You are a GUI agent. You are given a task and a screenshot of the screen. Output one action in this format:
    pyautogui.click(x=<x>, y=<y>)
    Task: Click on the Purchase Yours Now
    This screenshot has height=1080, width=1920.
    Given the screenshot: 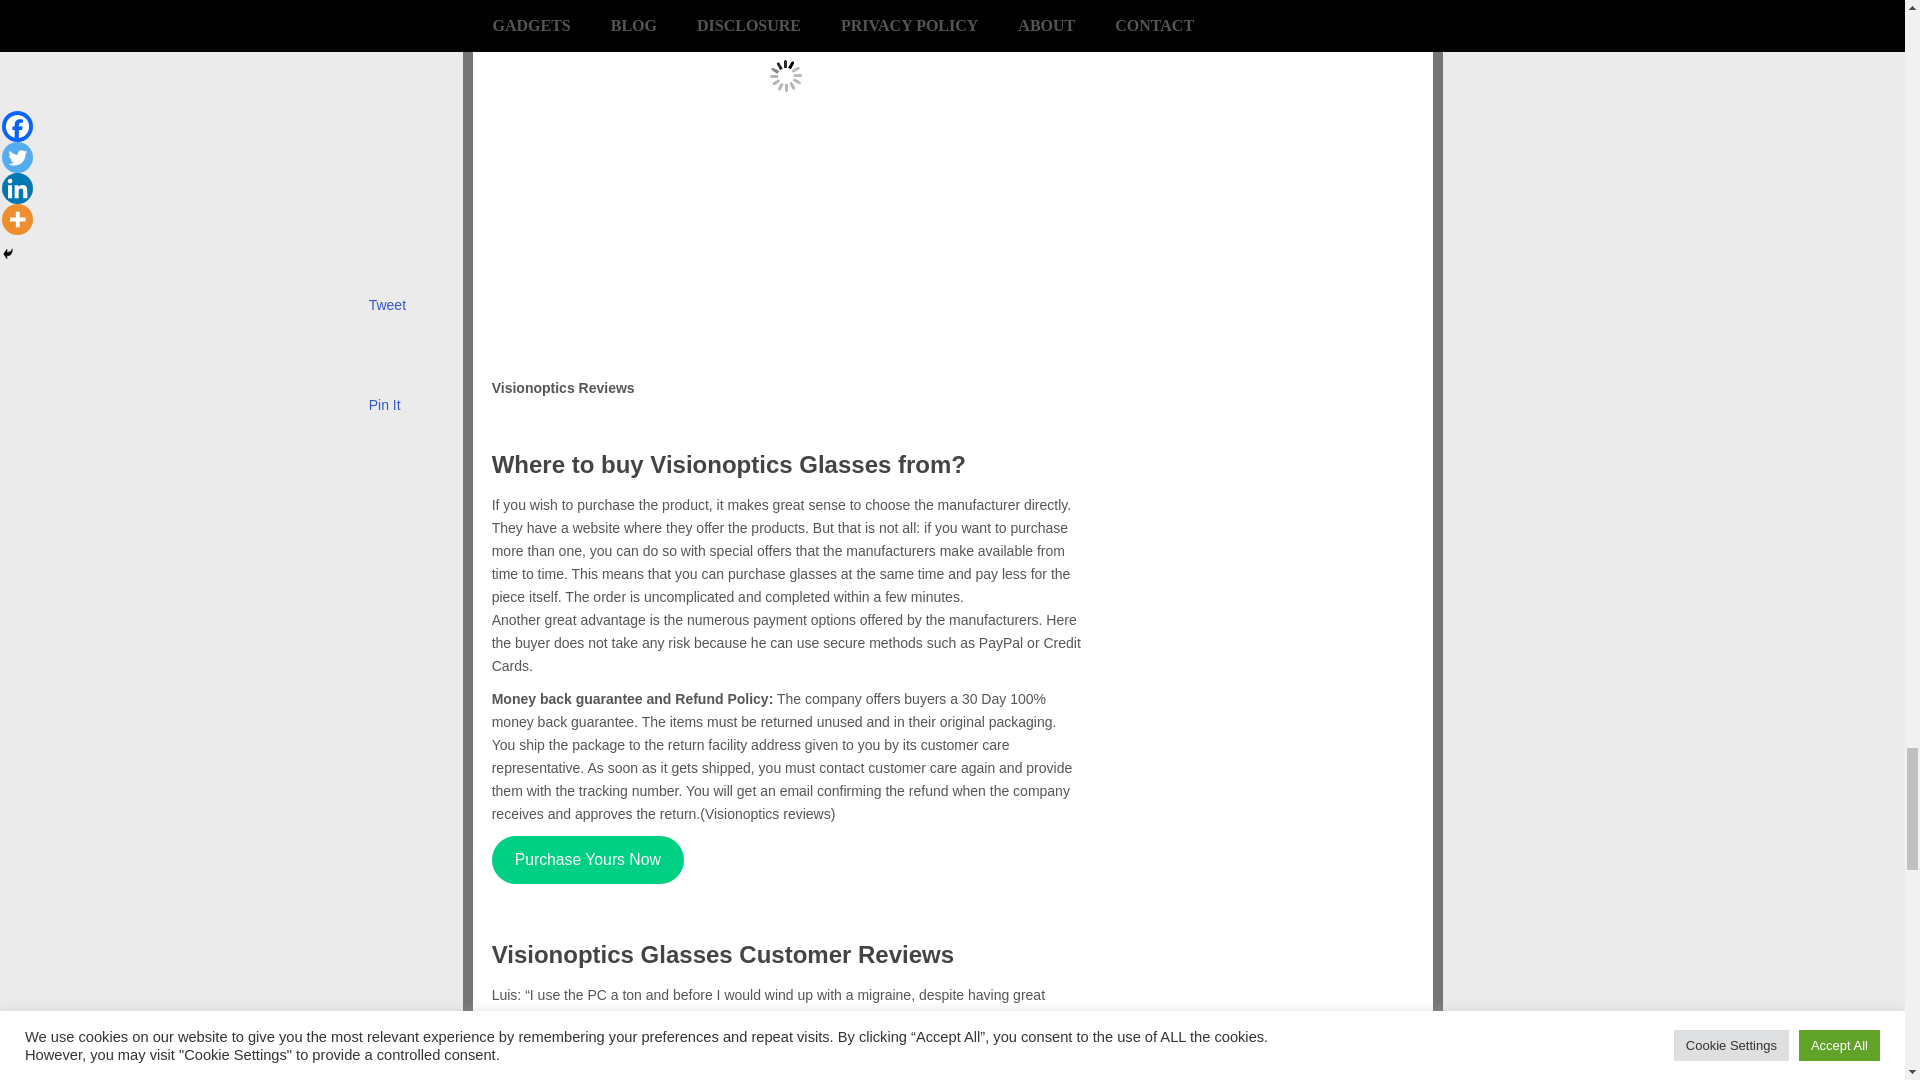 What is the action you would take?
    pyautogui.click(x=587, y=860)
    